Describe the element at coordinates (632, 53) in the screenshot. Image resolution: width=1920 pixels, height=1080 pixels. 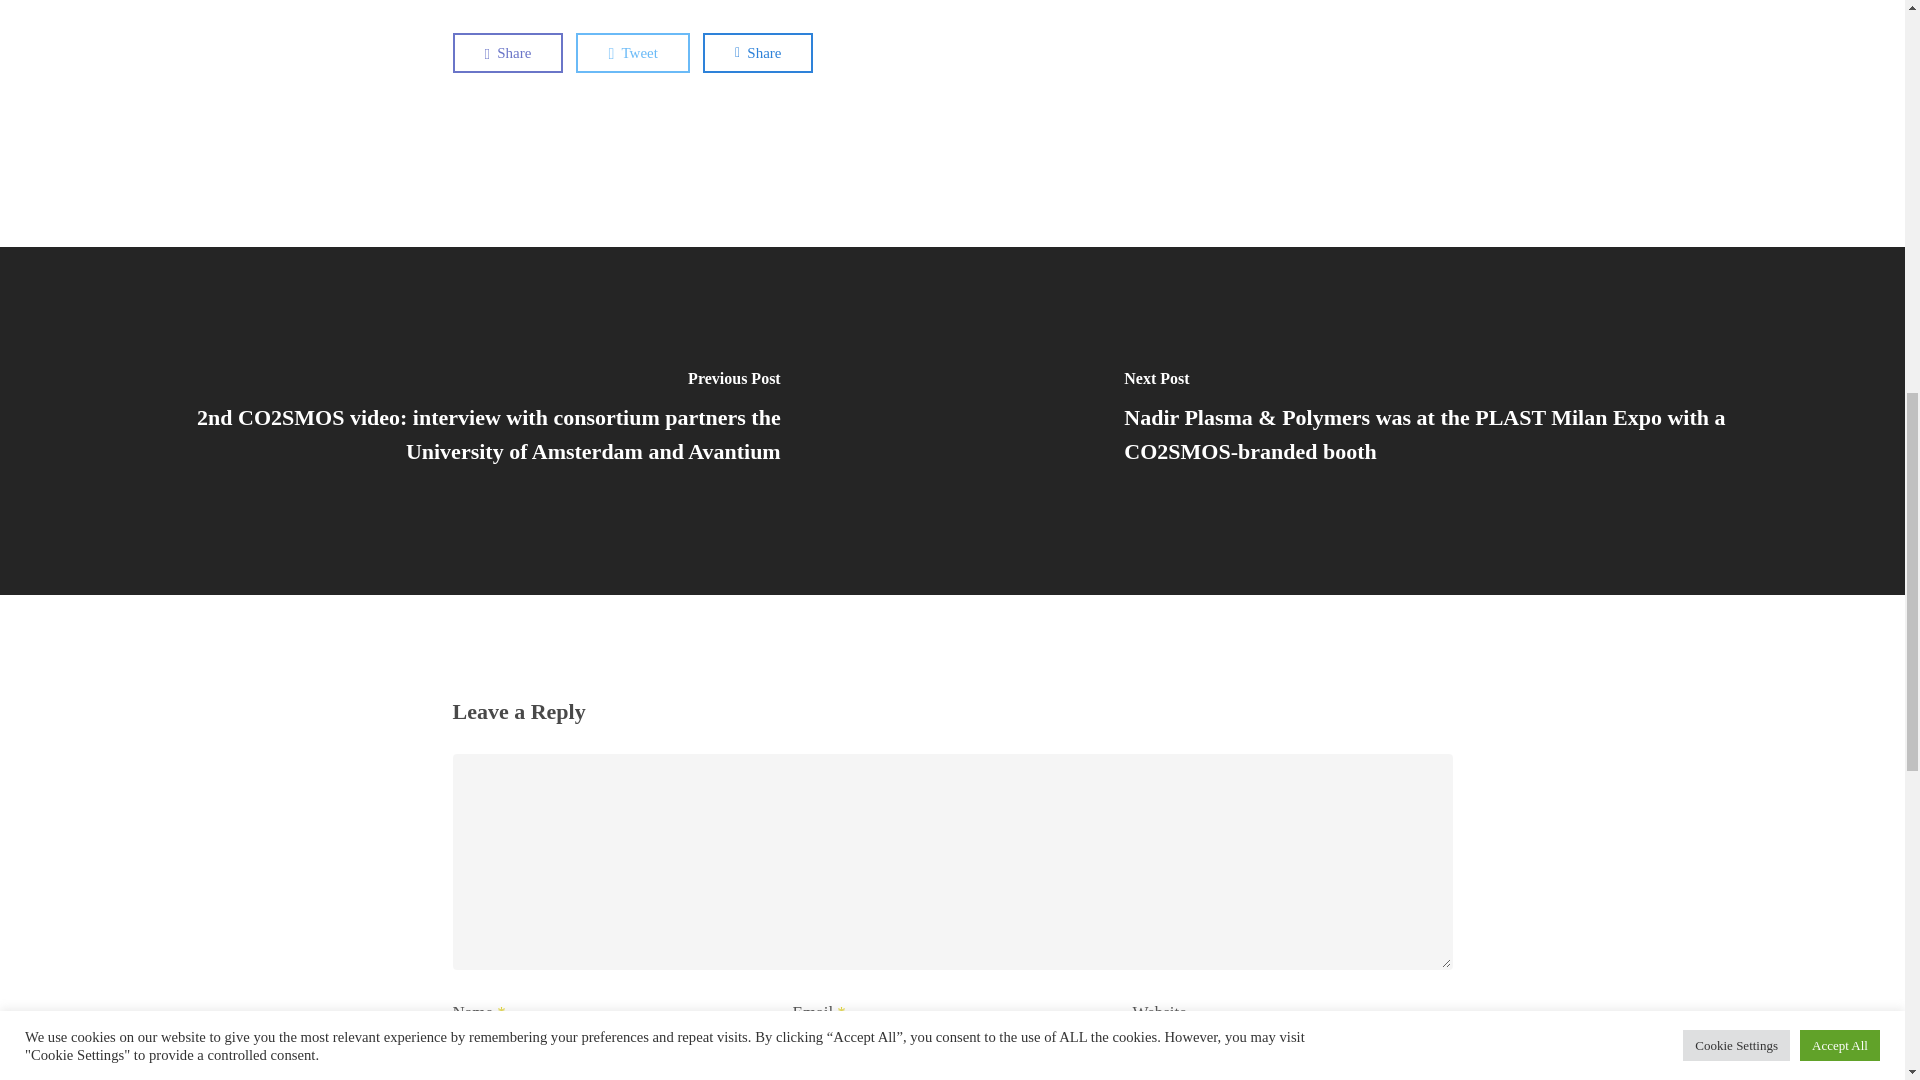
I see `Tweet this` at that location.